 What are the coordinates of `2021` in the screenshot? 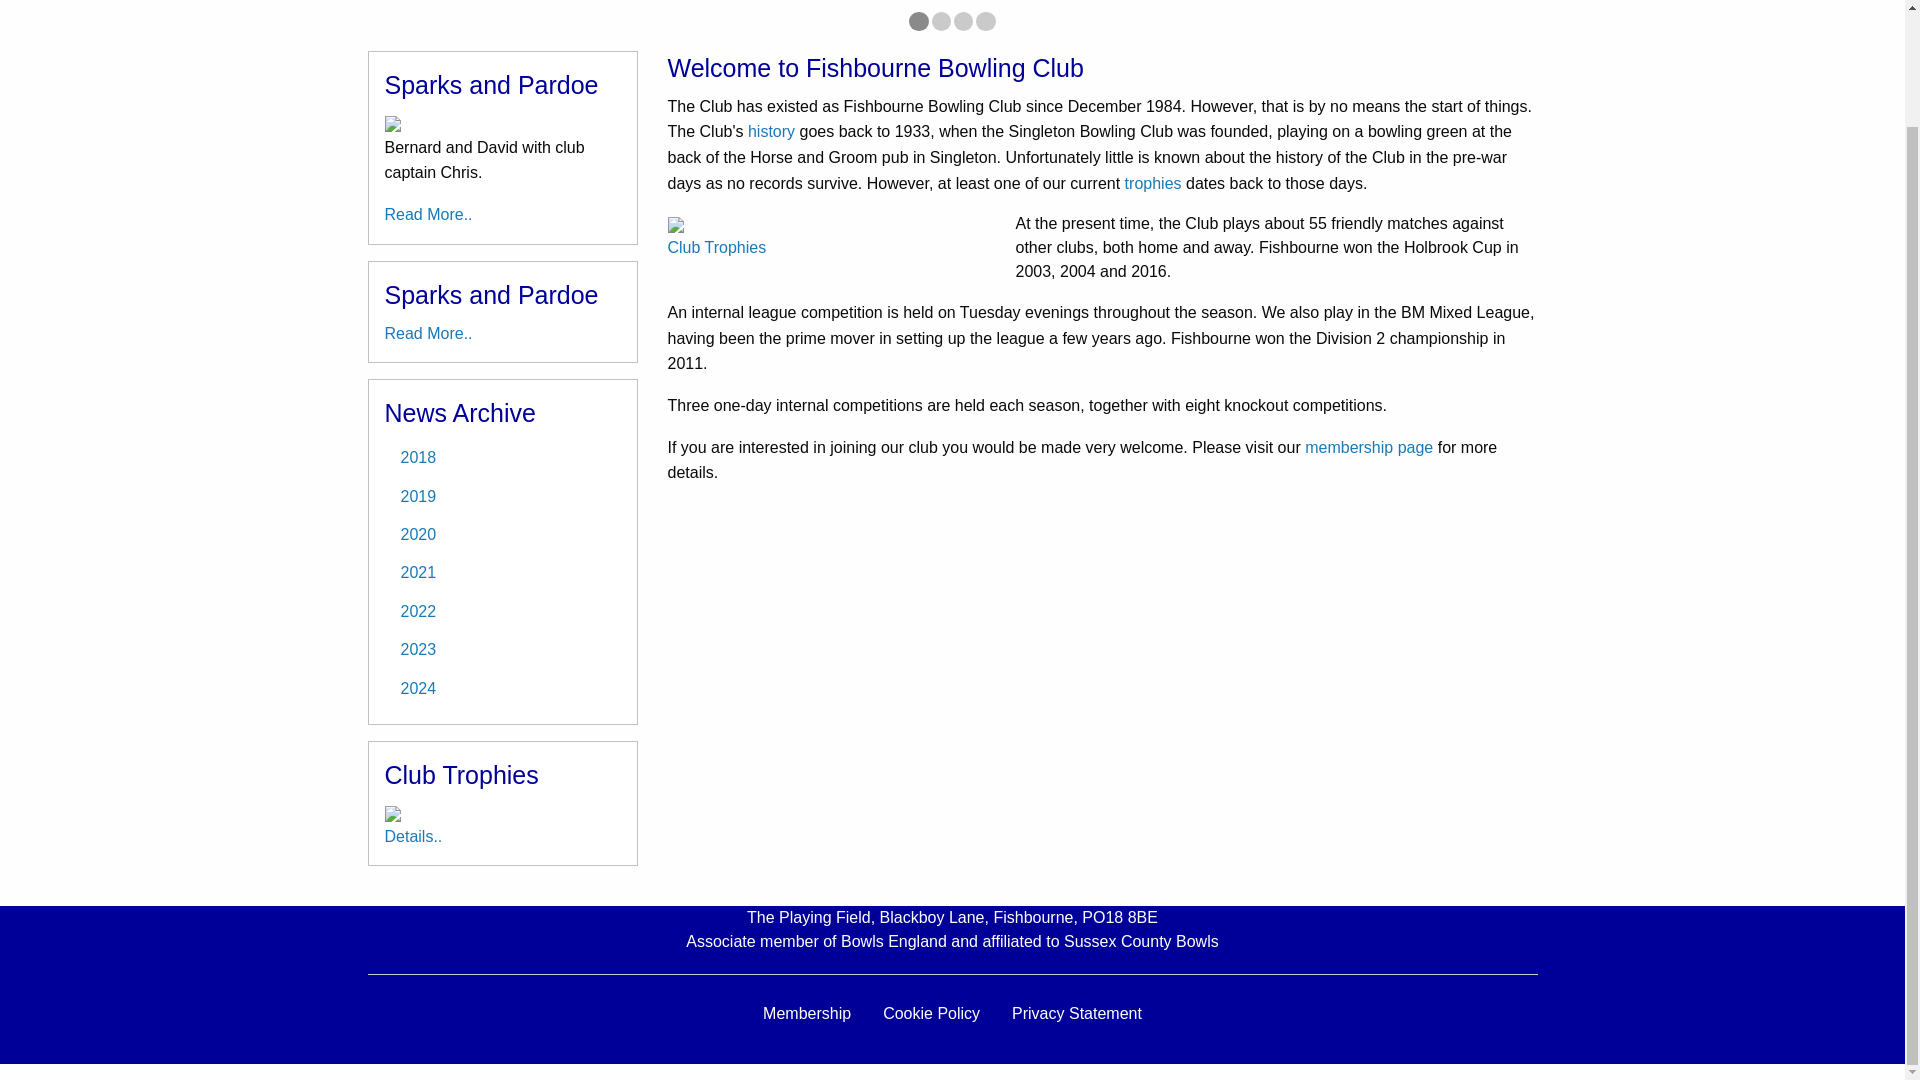 It's located at (502, 572).